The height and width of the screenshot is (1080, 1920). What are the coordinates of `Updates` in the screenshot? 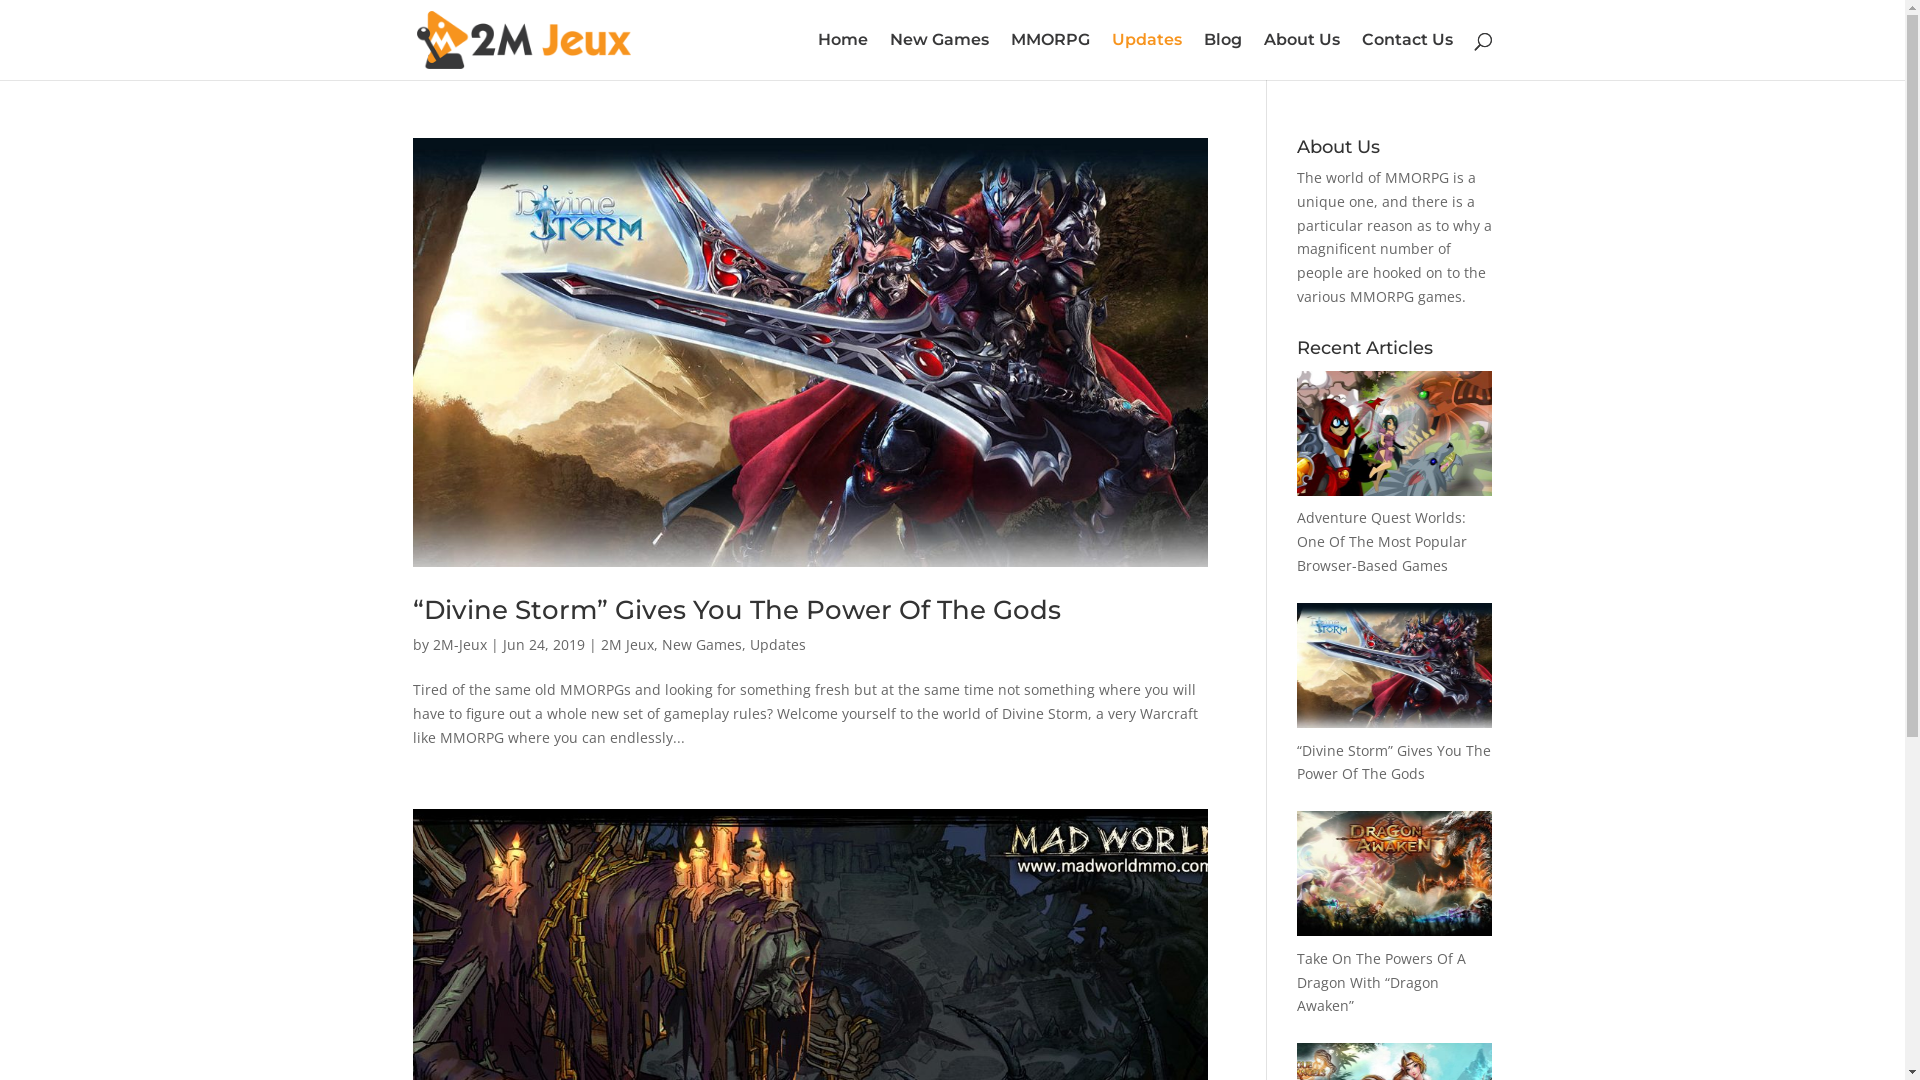 It's located at (778, 644).